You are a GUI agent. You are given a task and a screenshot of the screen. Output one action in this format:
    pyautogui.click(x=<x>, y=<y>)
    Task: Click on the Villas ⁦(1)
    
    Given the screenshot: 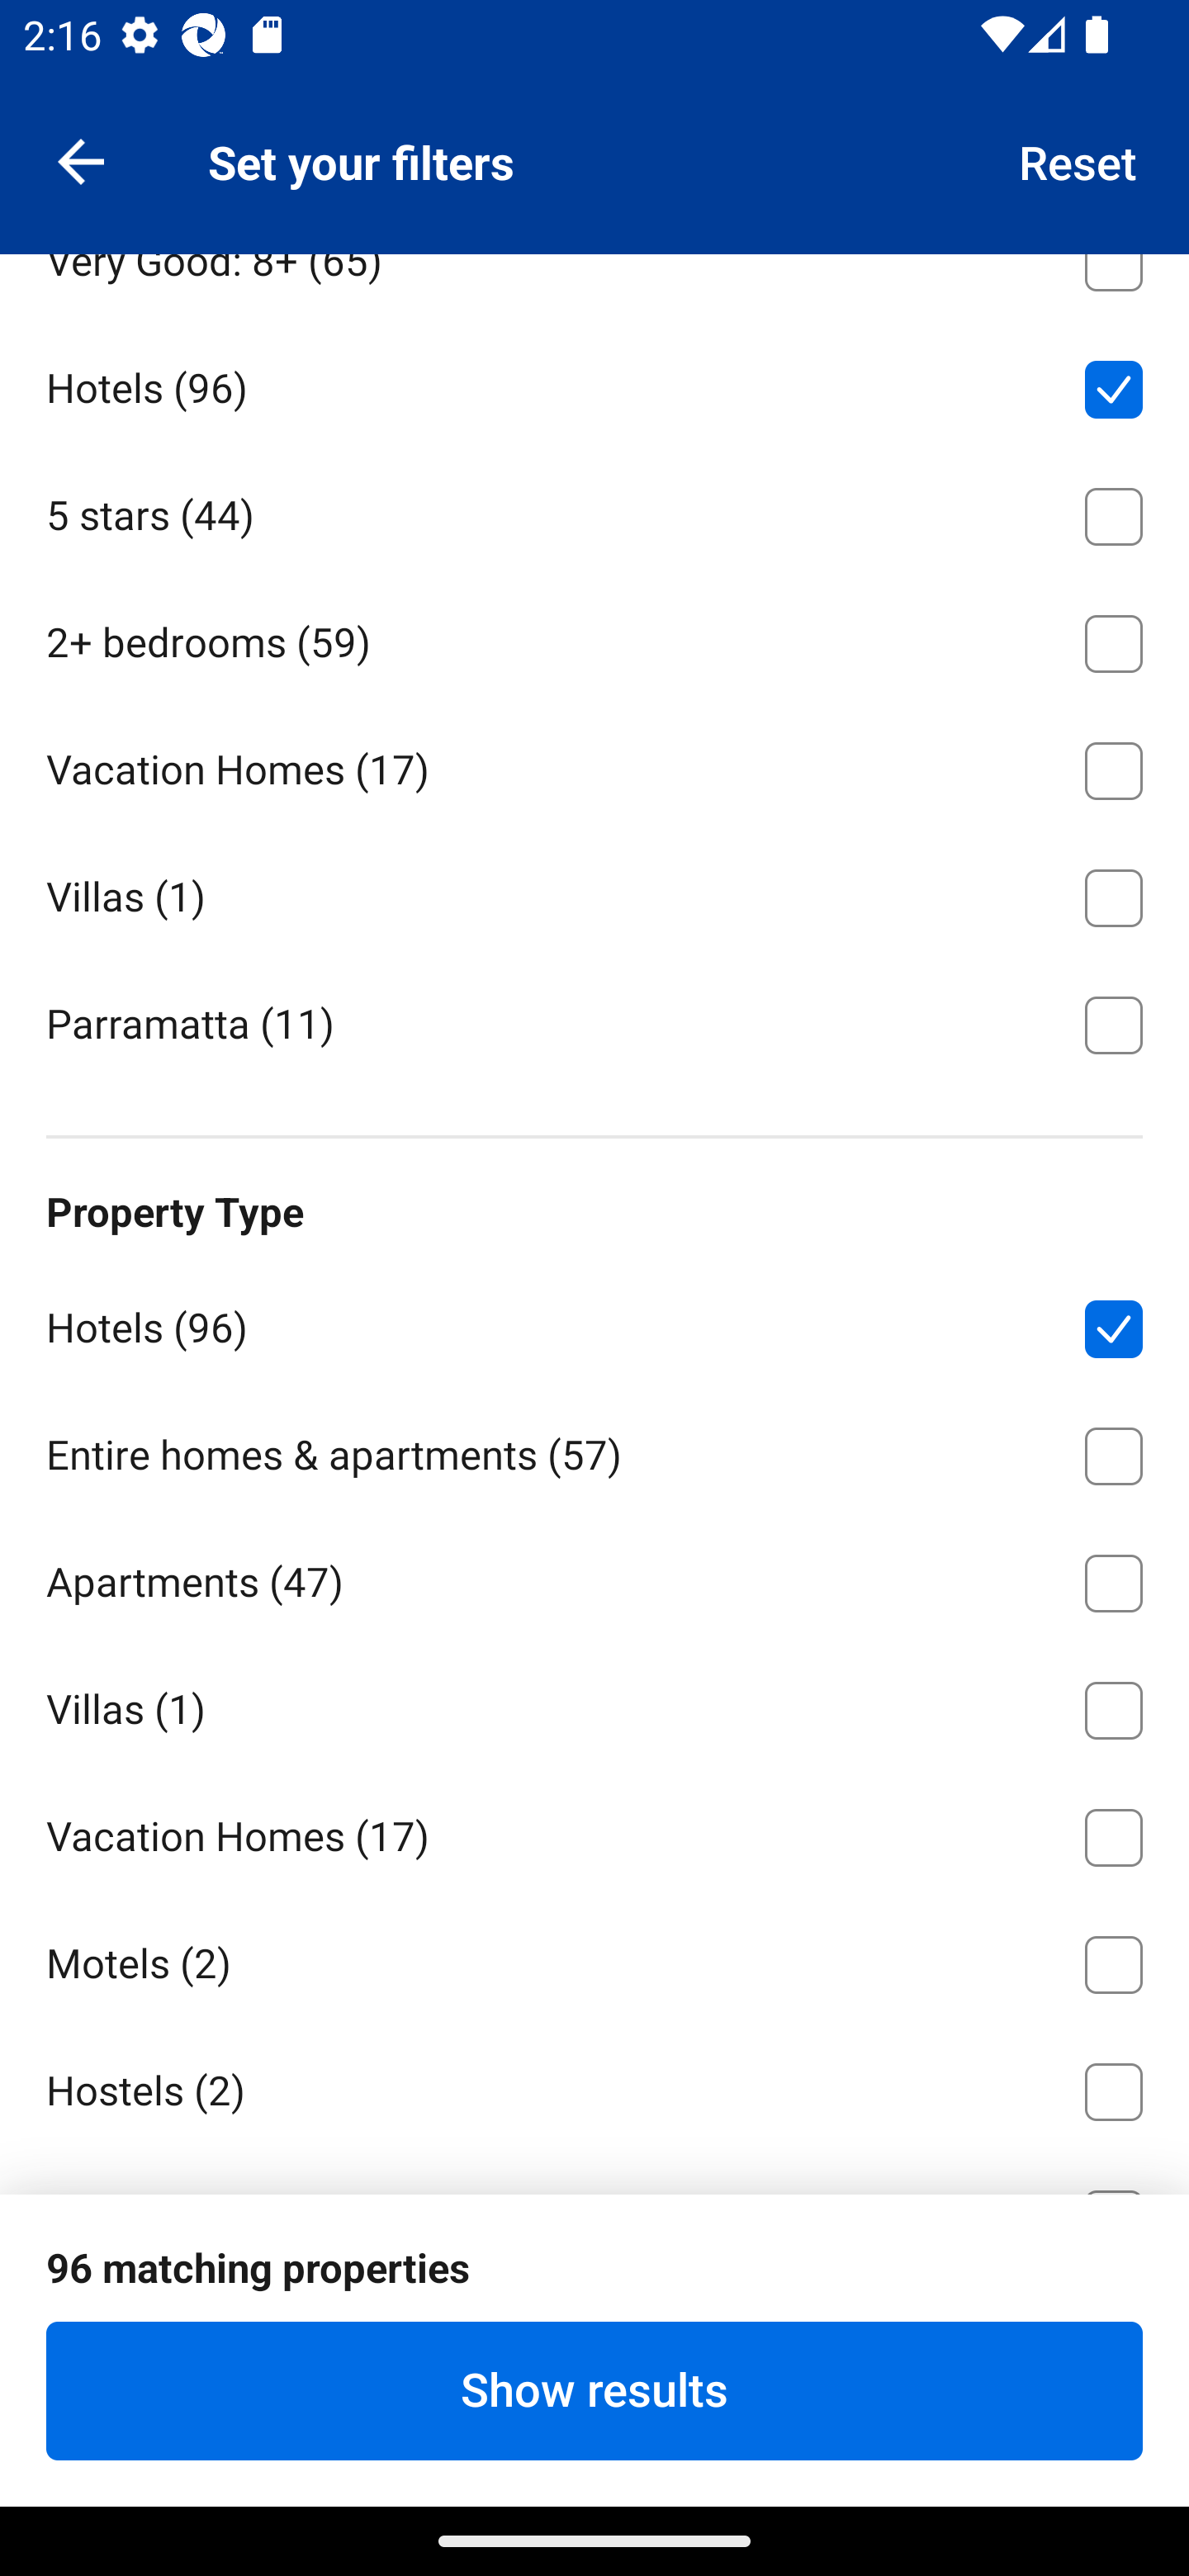 What is the action you would take?
    pyautogui.click(x=594, y=892)
    